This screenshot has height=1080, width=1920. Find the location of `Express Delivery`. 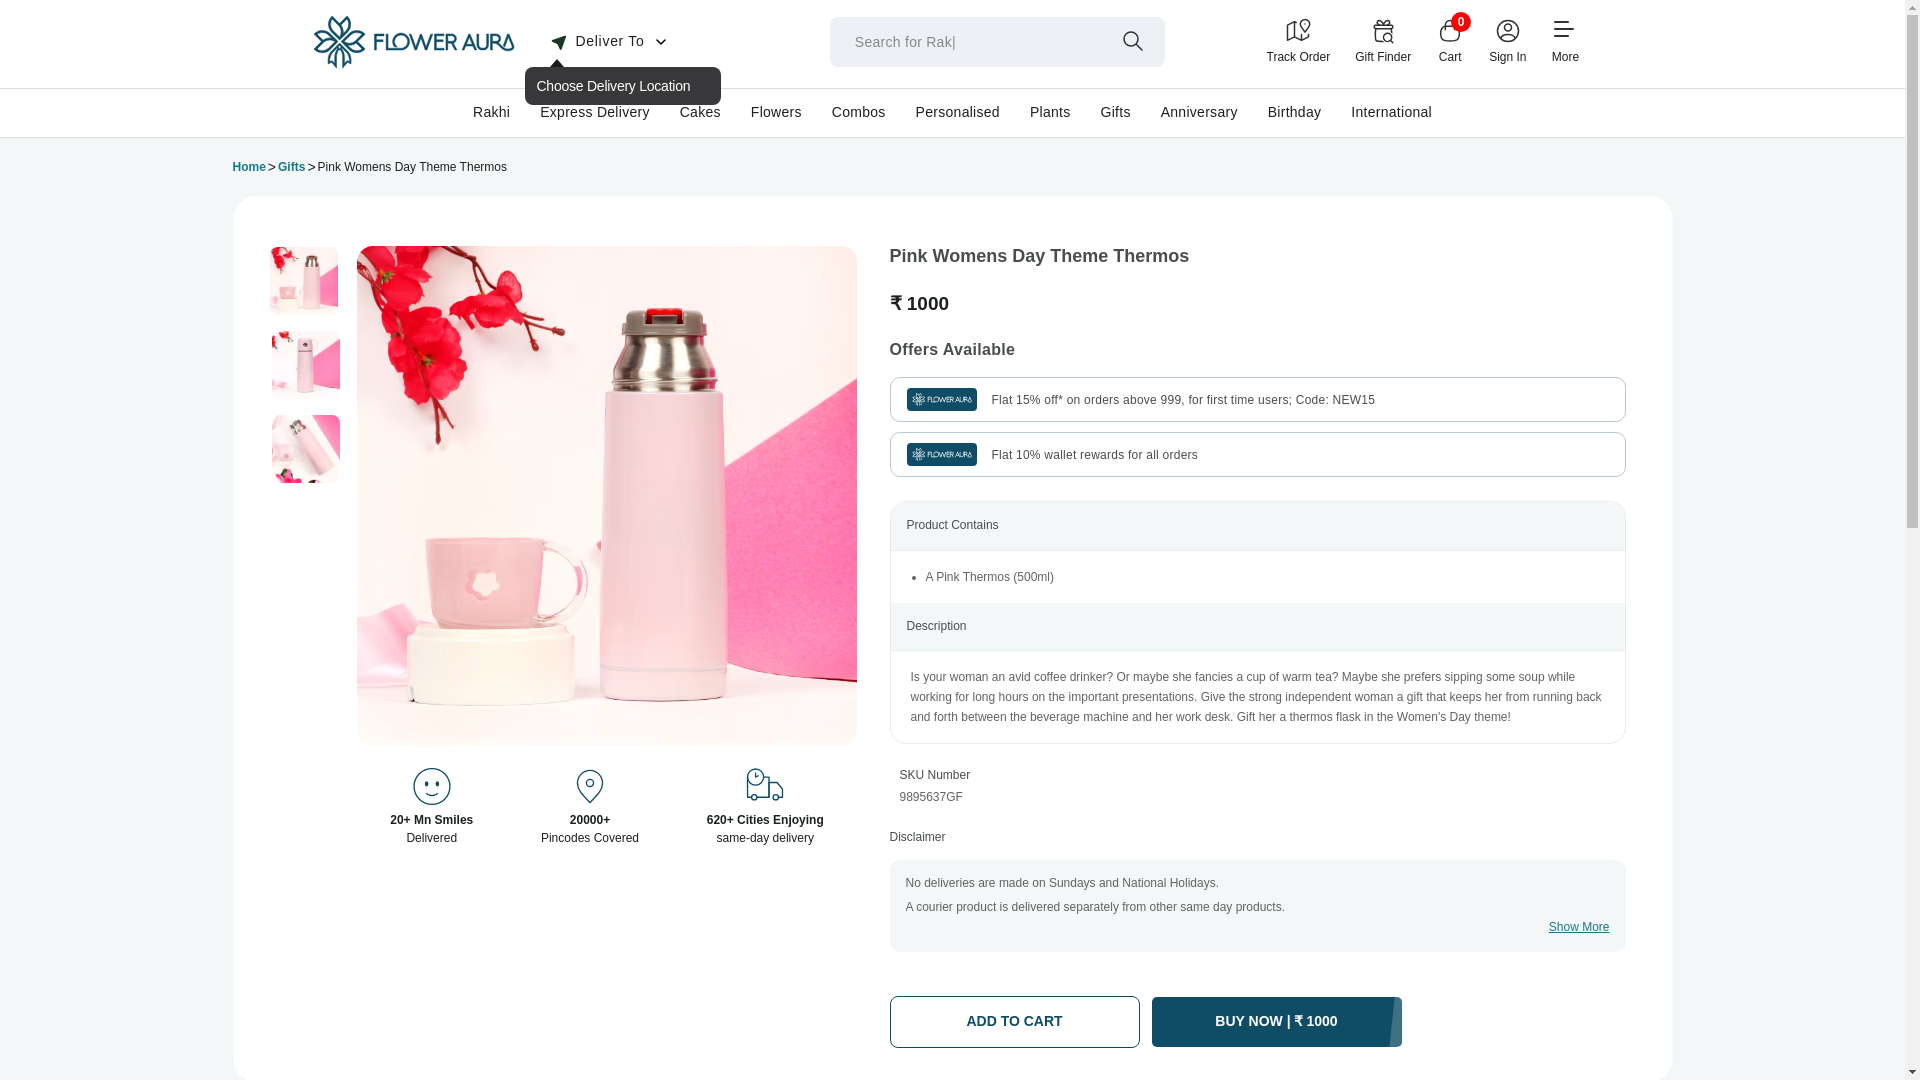

Express Delivery is located at coordinates (594, 111).